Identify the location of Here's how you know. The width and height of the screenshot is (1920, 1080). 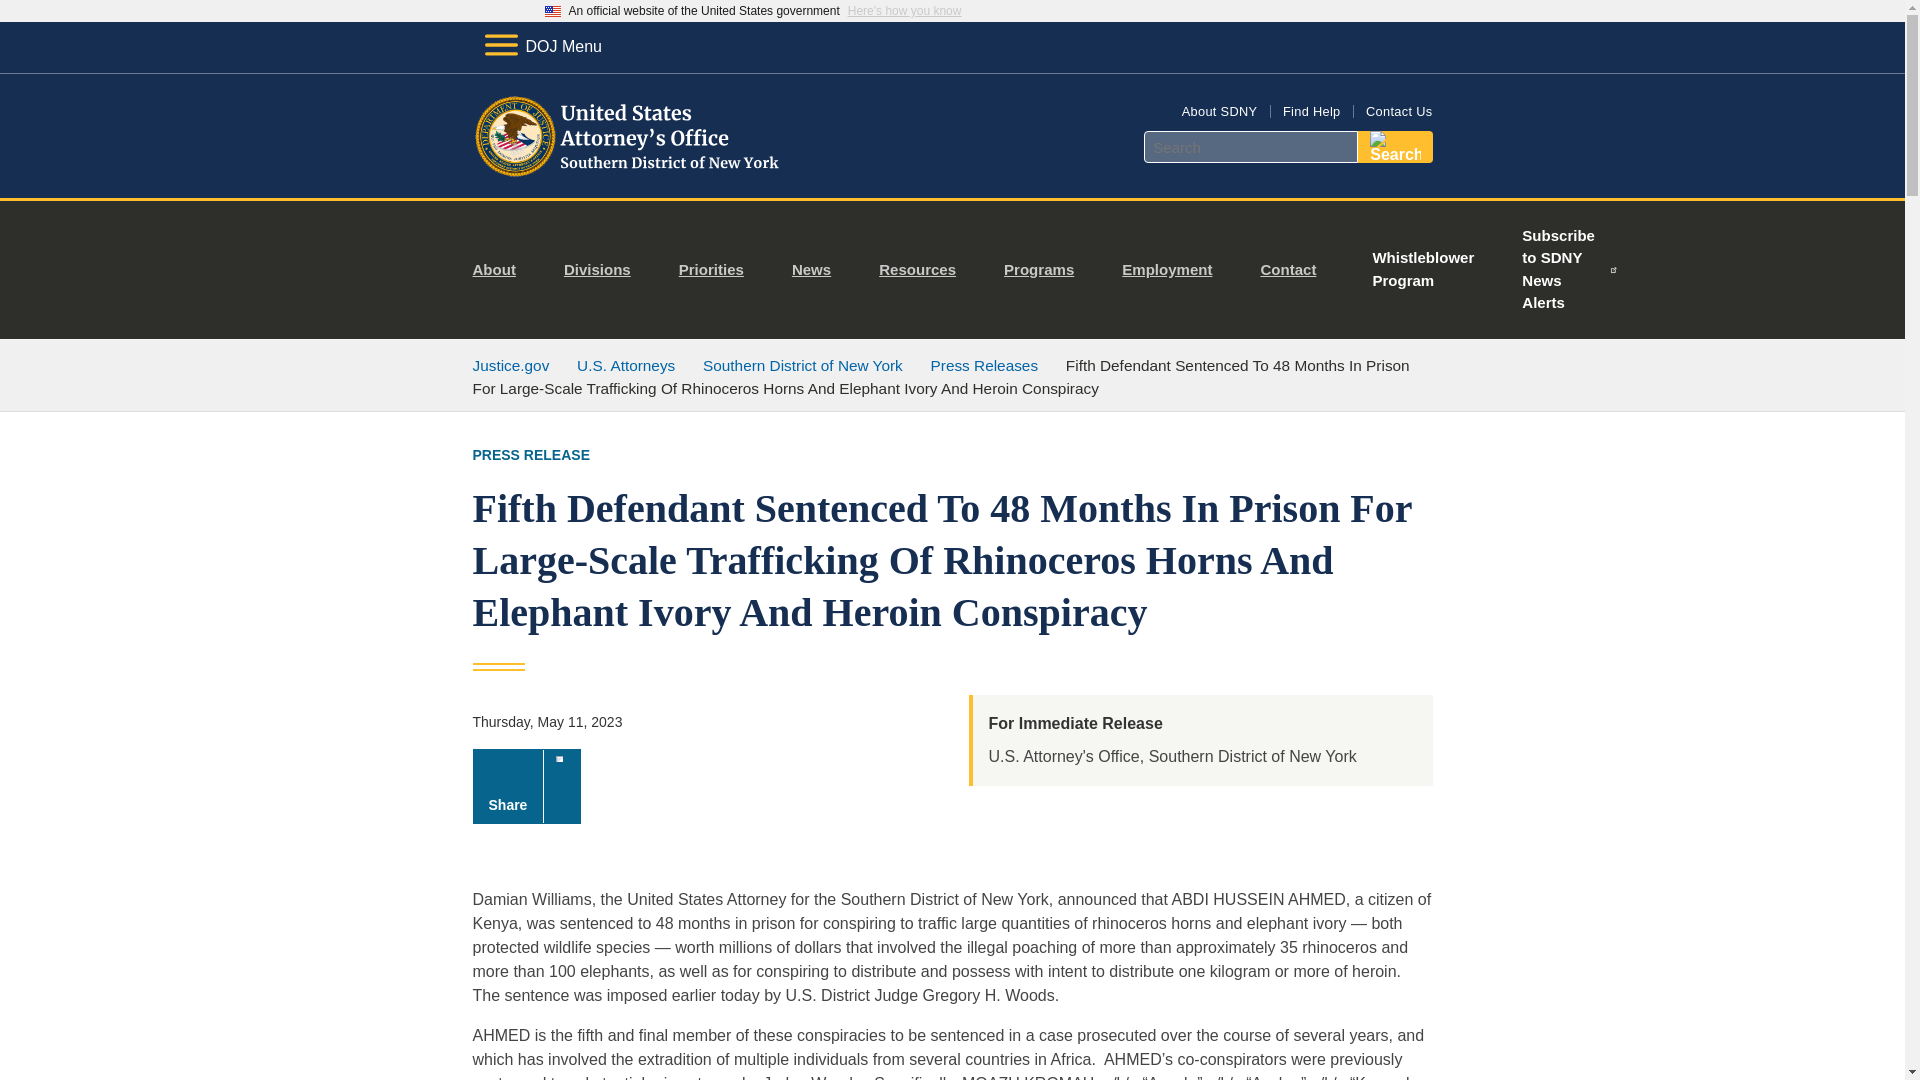
(904, 11).